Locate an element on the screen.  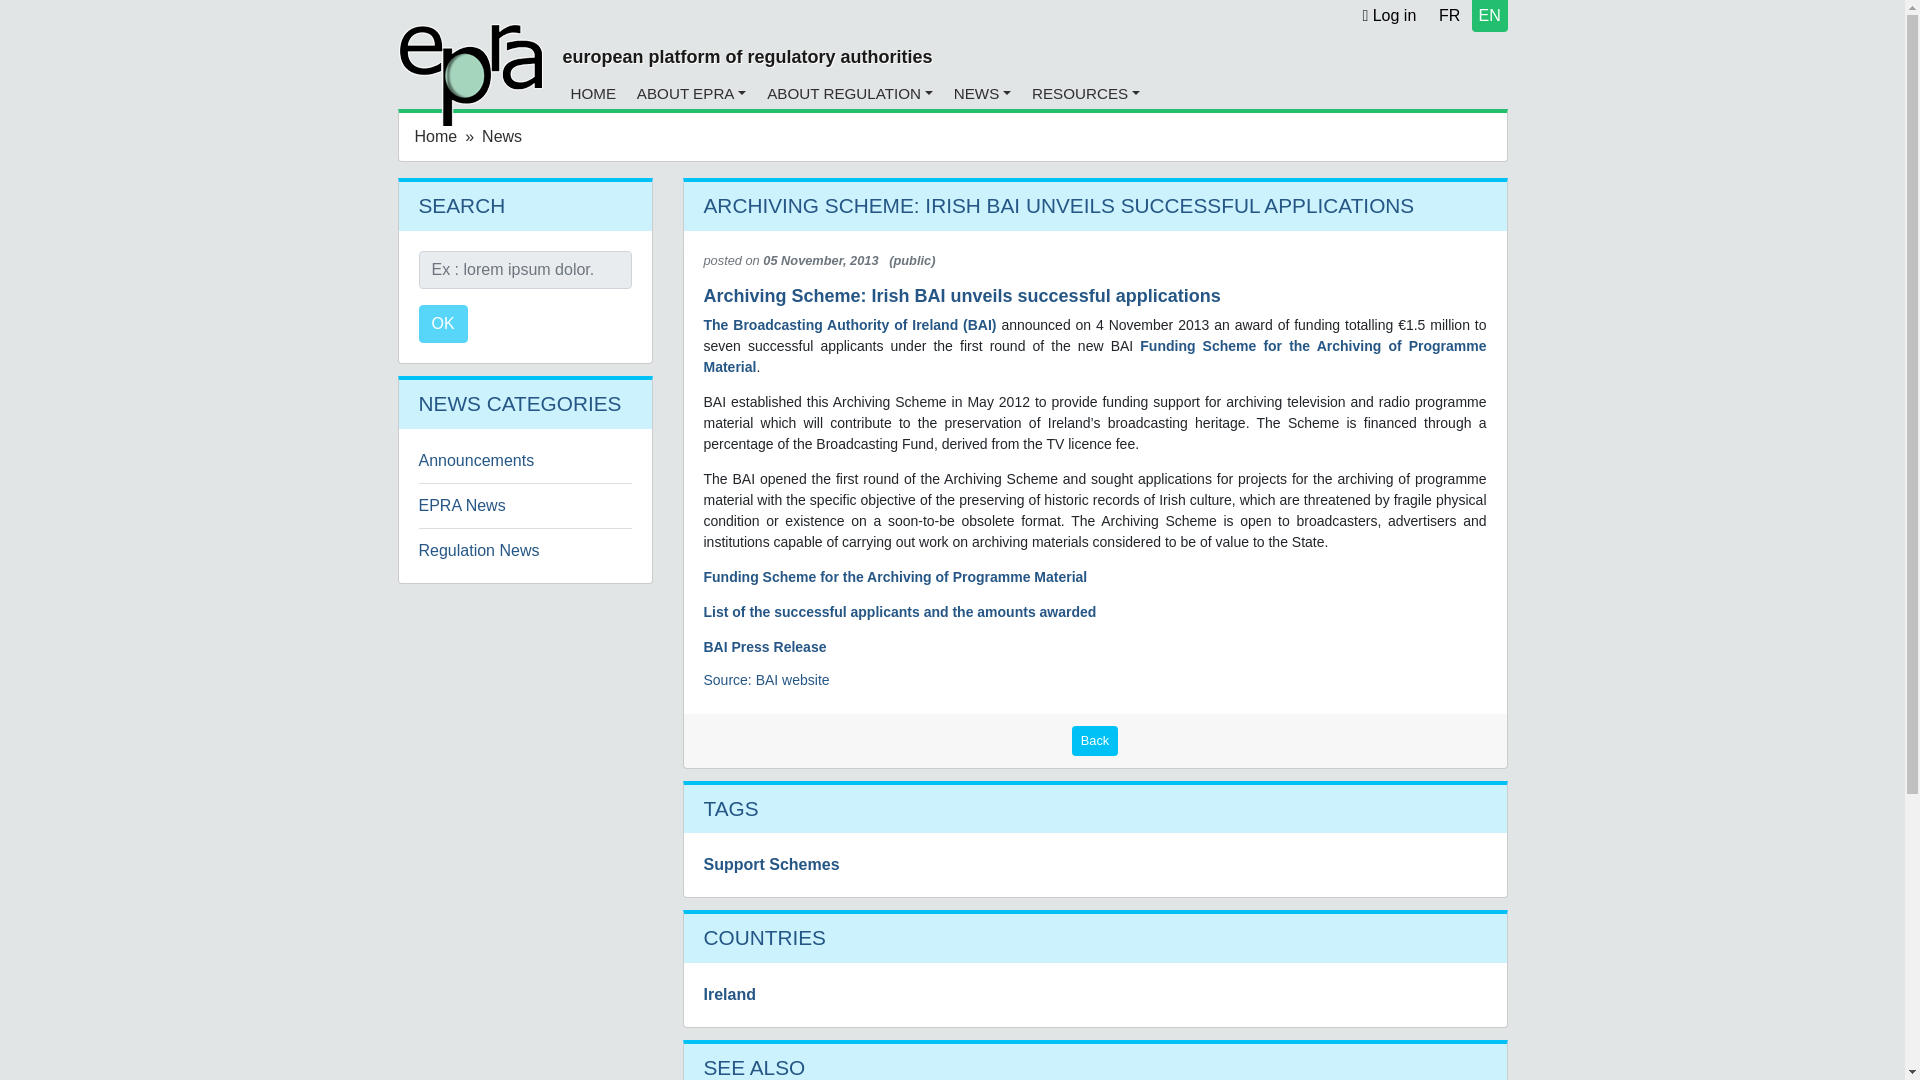
Regulation News is located at coordinates (478, 550).